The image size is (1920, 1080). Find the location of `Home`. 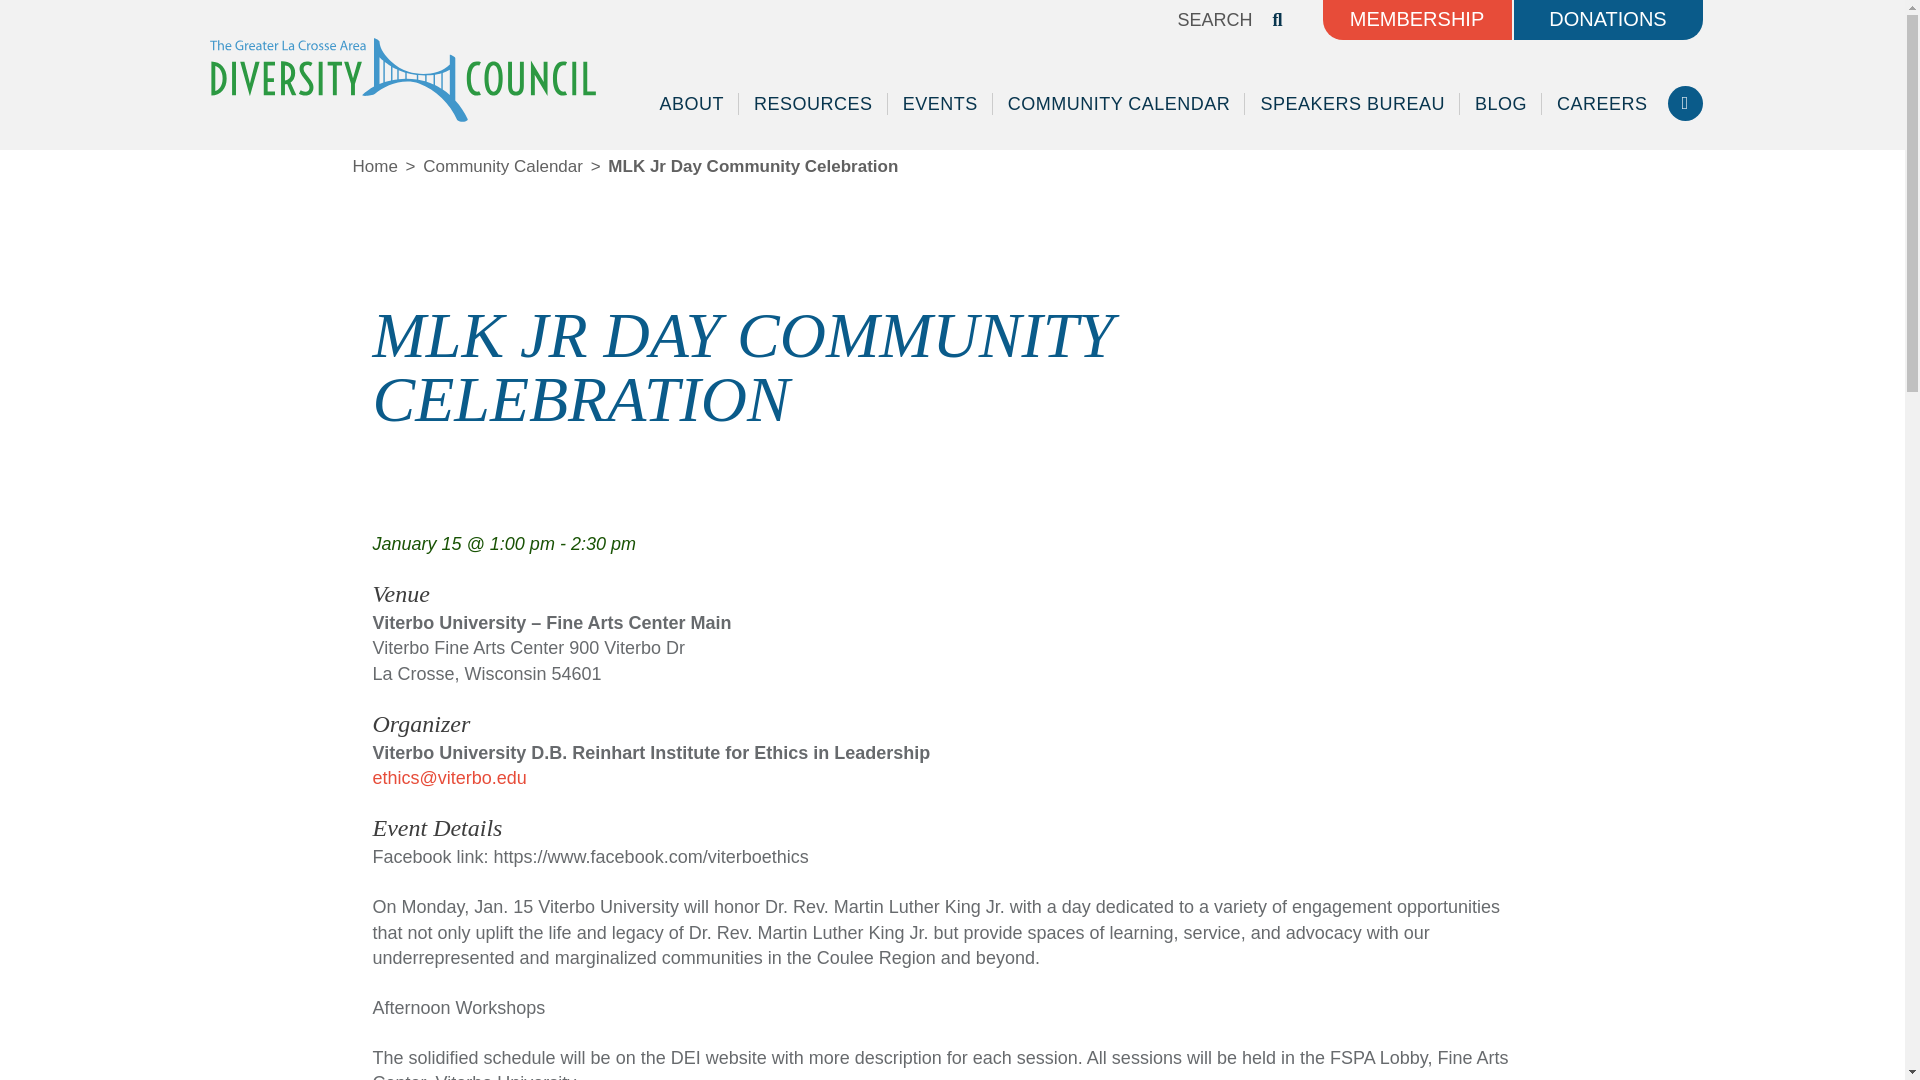

Home is located at coordinates (374, 166).